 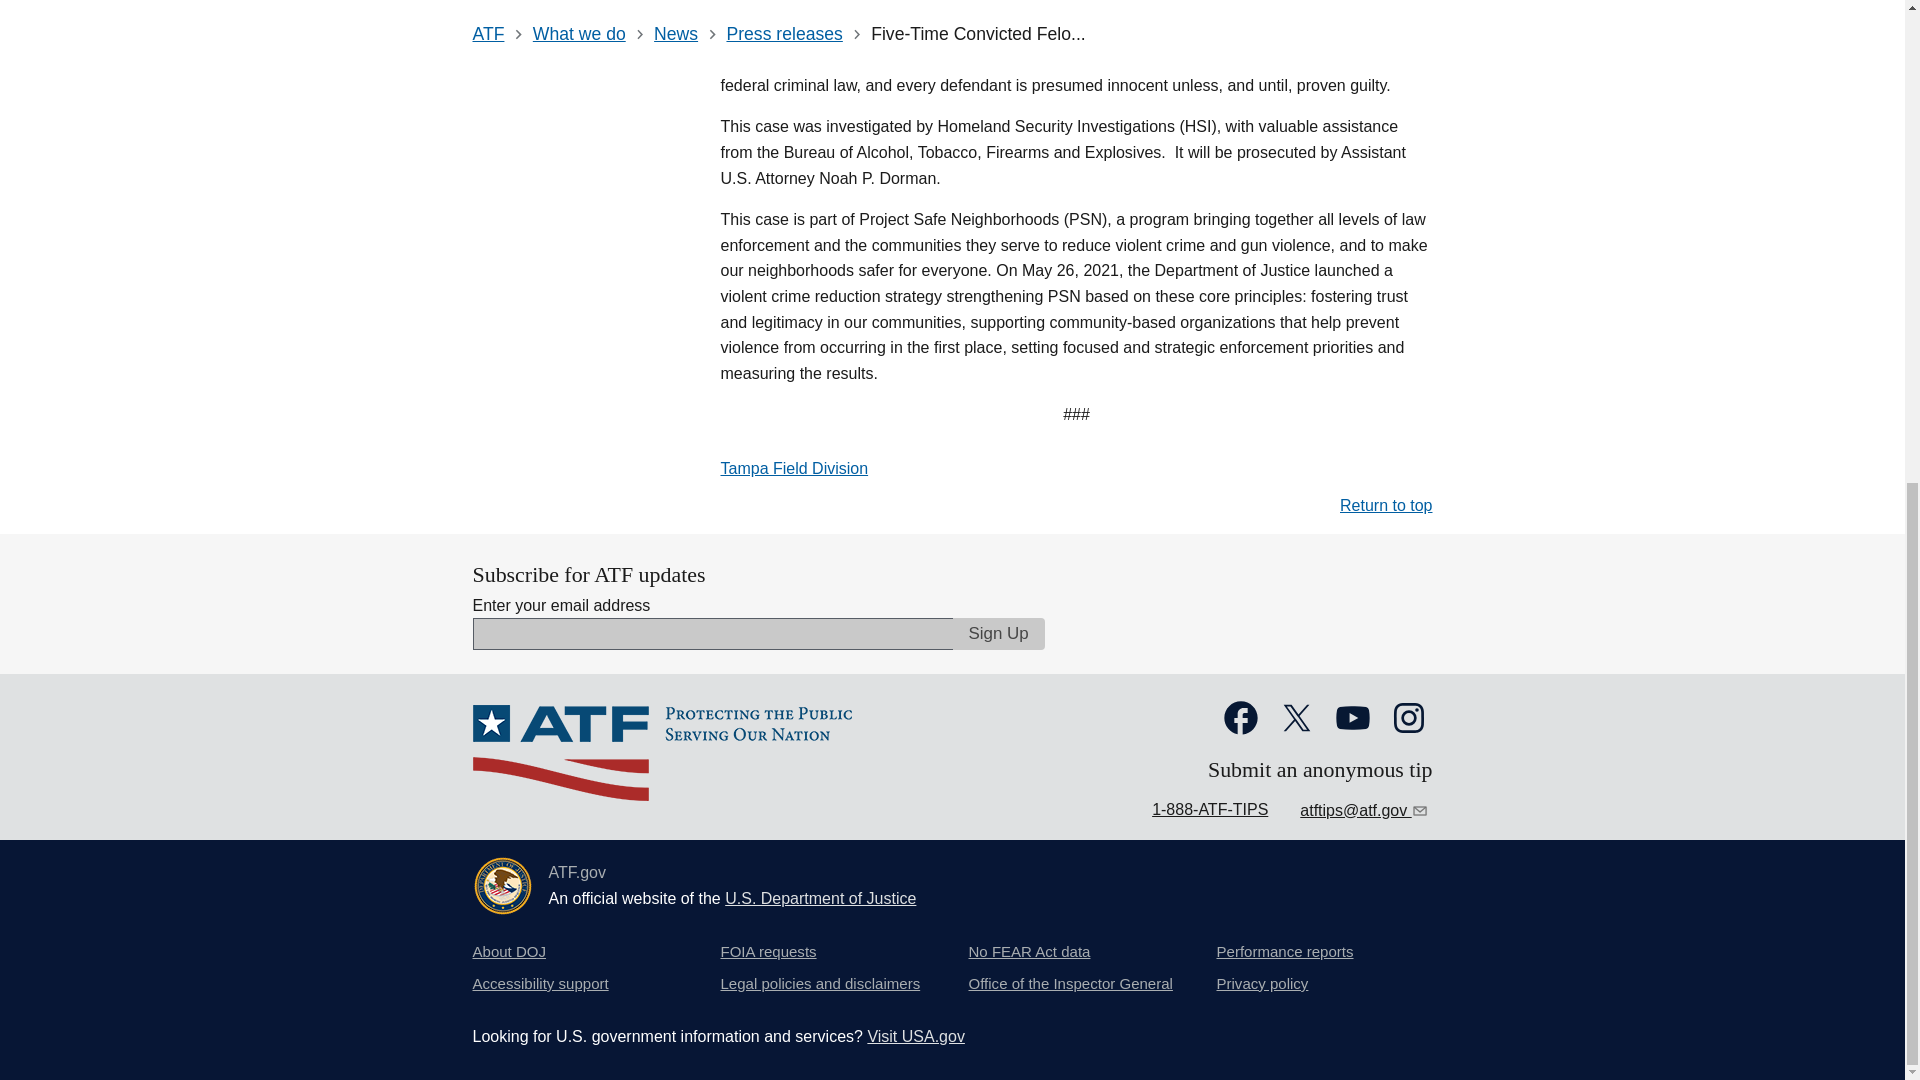 I want to click on Tampa Field Division, so click(x=794, y=468).